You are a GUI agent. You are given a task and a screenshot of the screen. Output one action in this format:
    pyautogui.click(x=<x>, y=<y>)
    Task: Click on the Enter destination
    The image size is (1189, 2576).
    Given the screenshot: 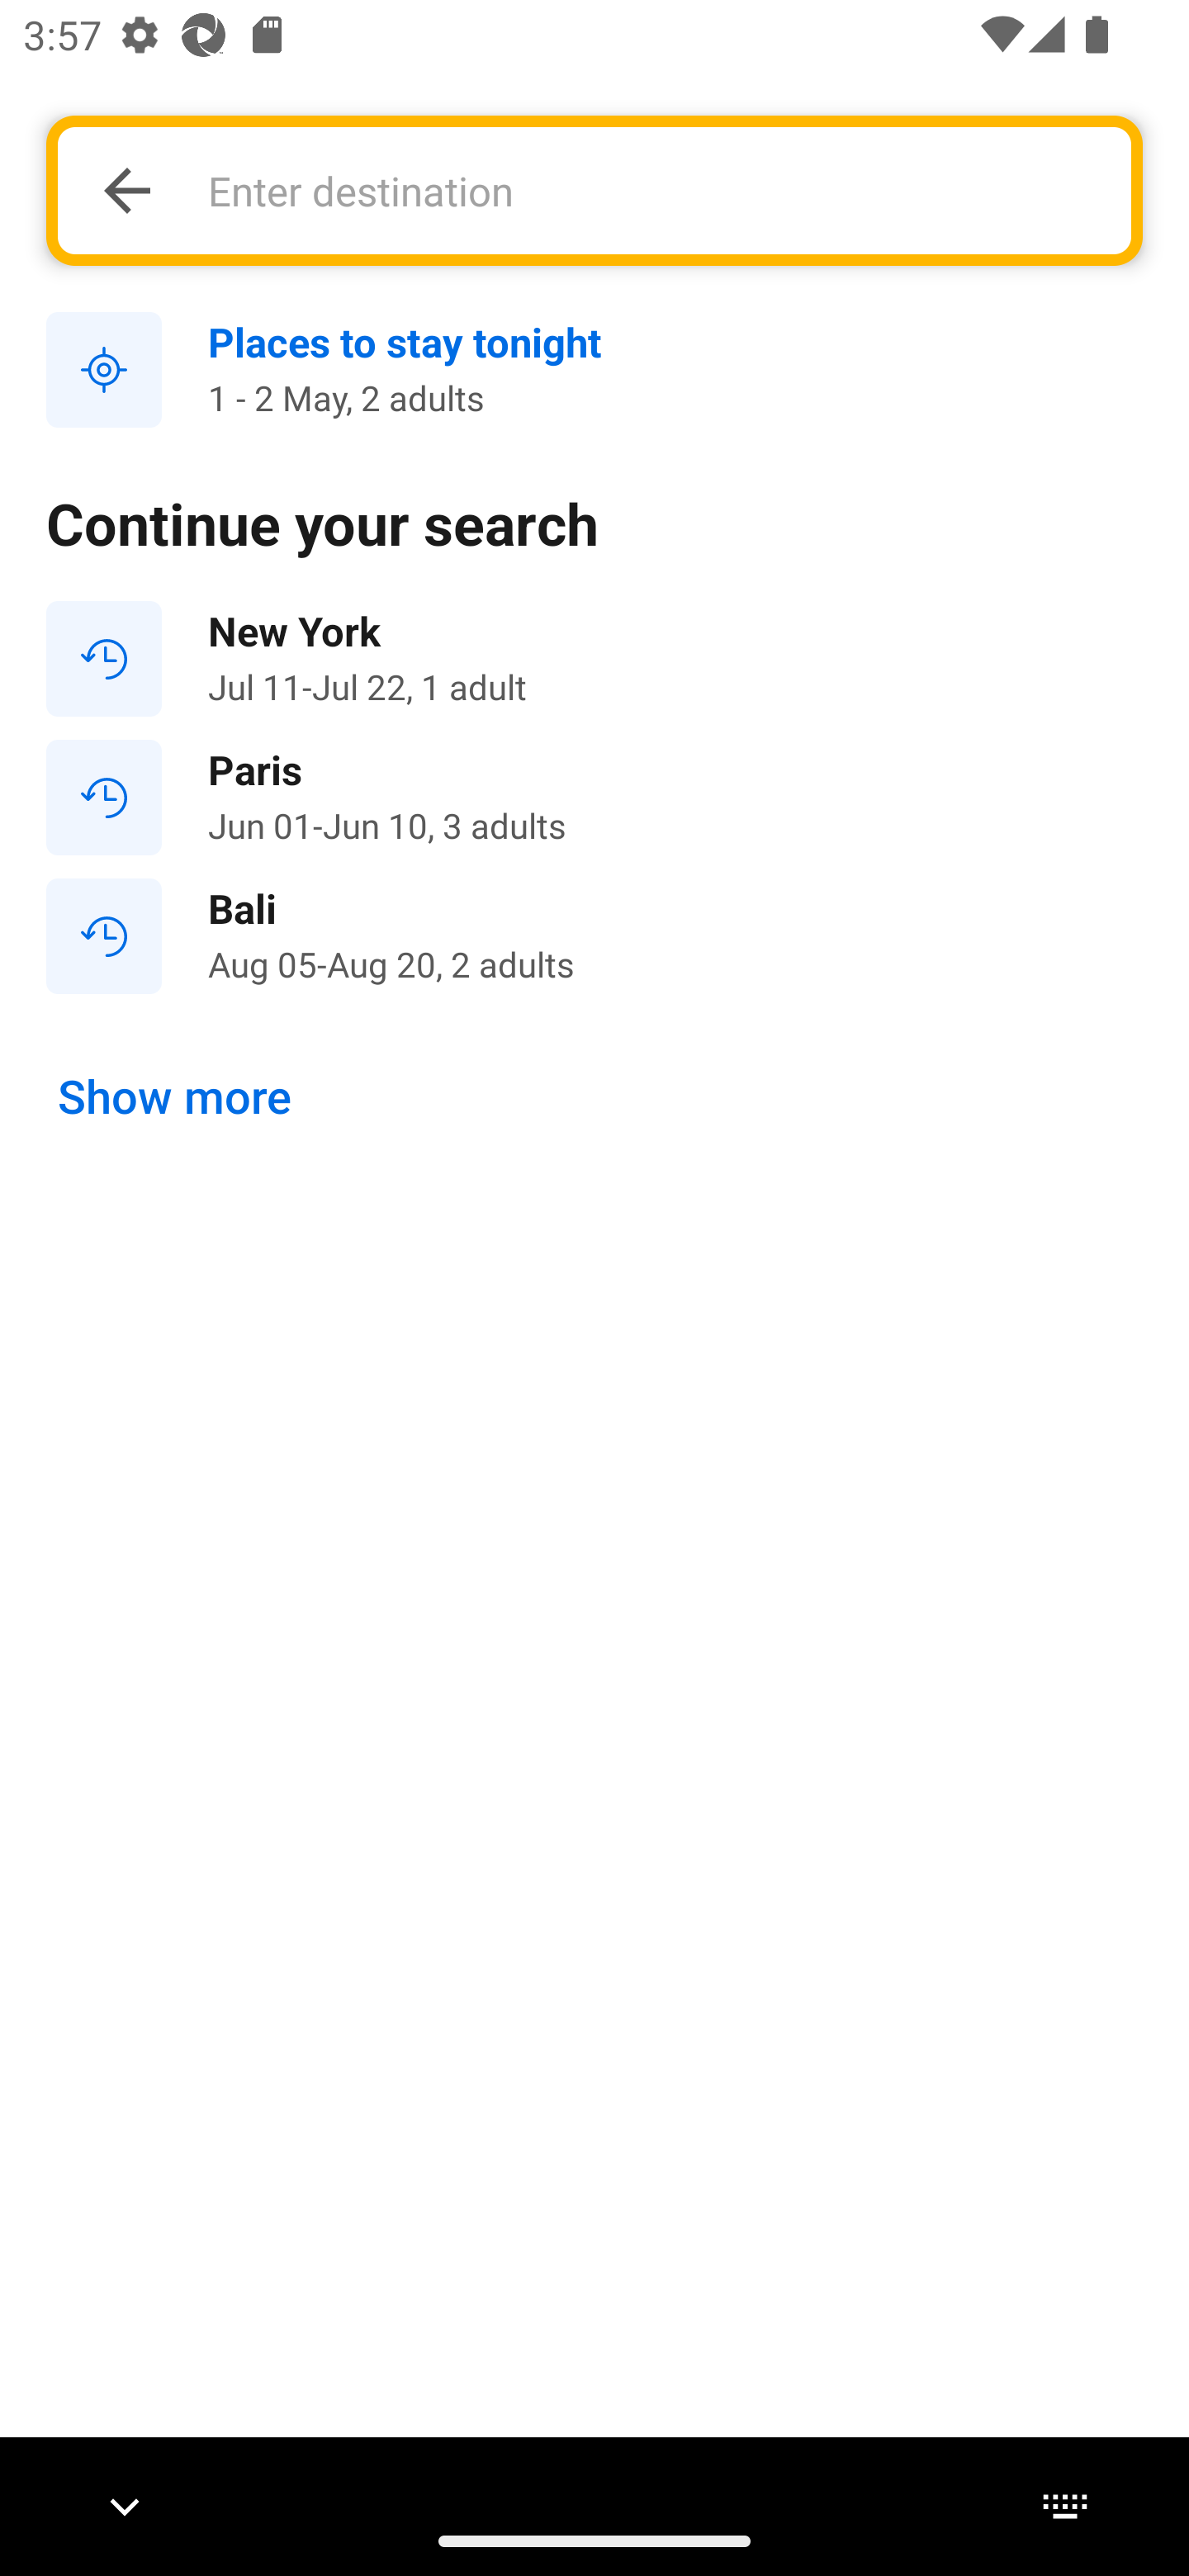 What is the action you would take?
    pyautogui.click(x=651, y=190)
    